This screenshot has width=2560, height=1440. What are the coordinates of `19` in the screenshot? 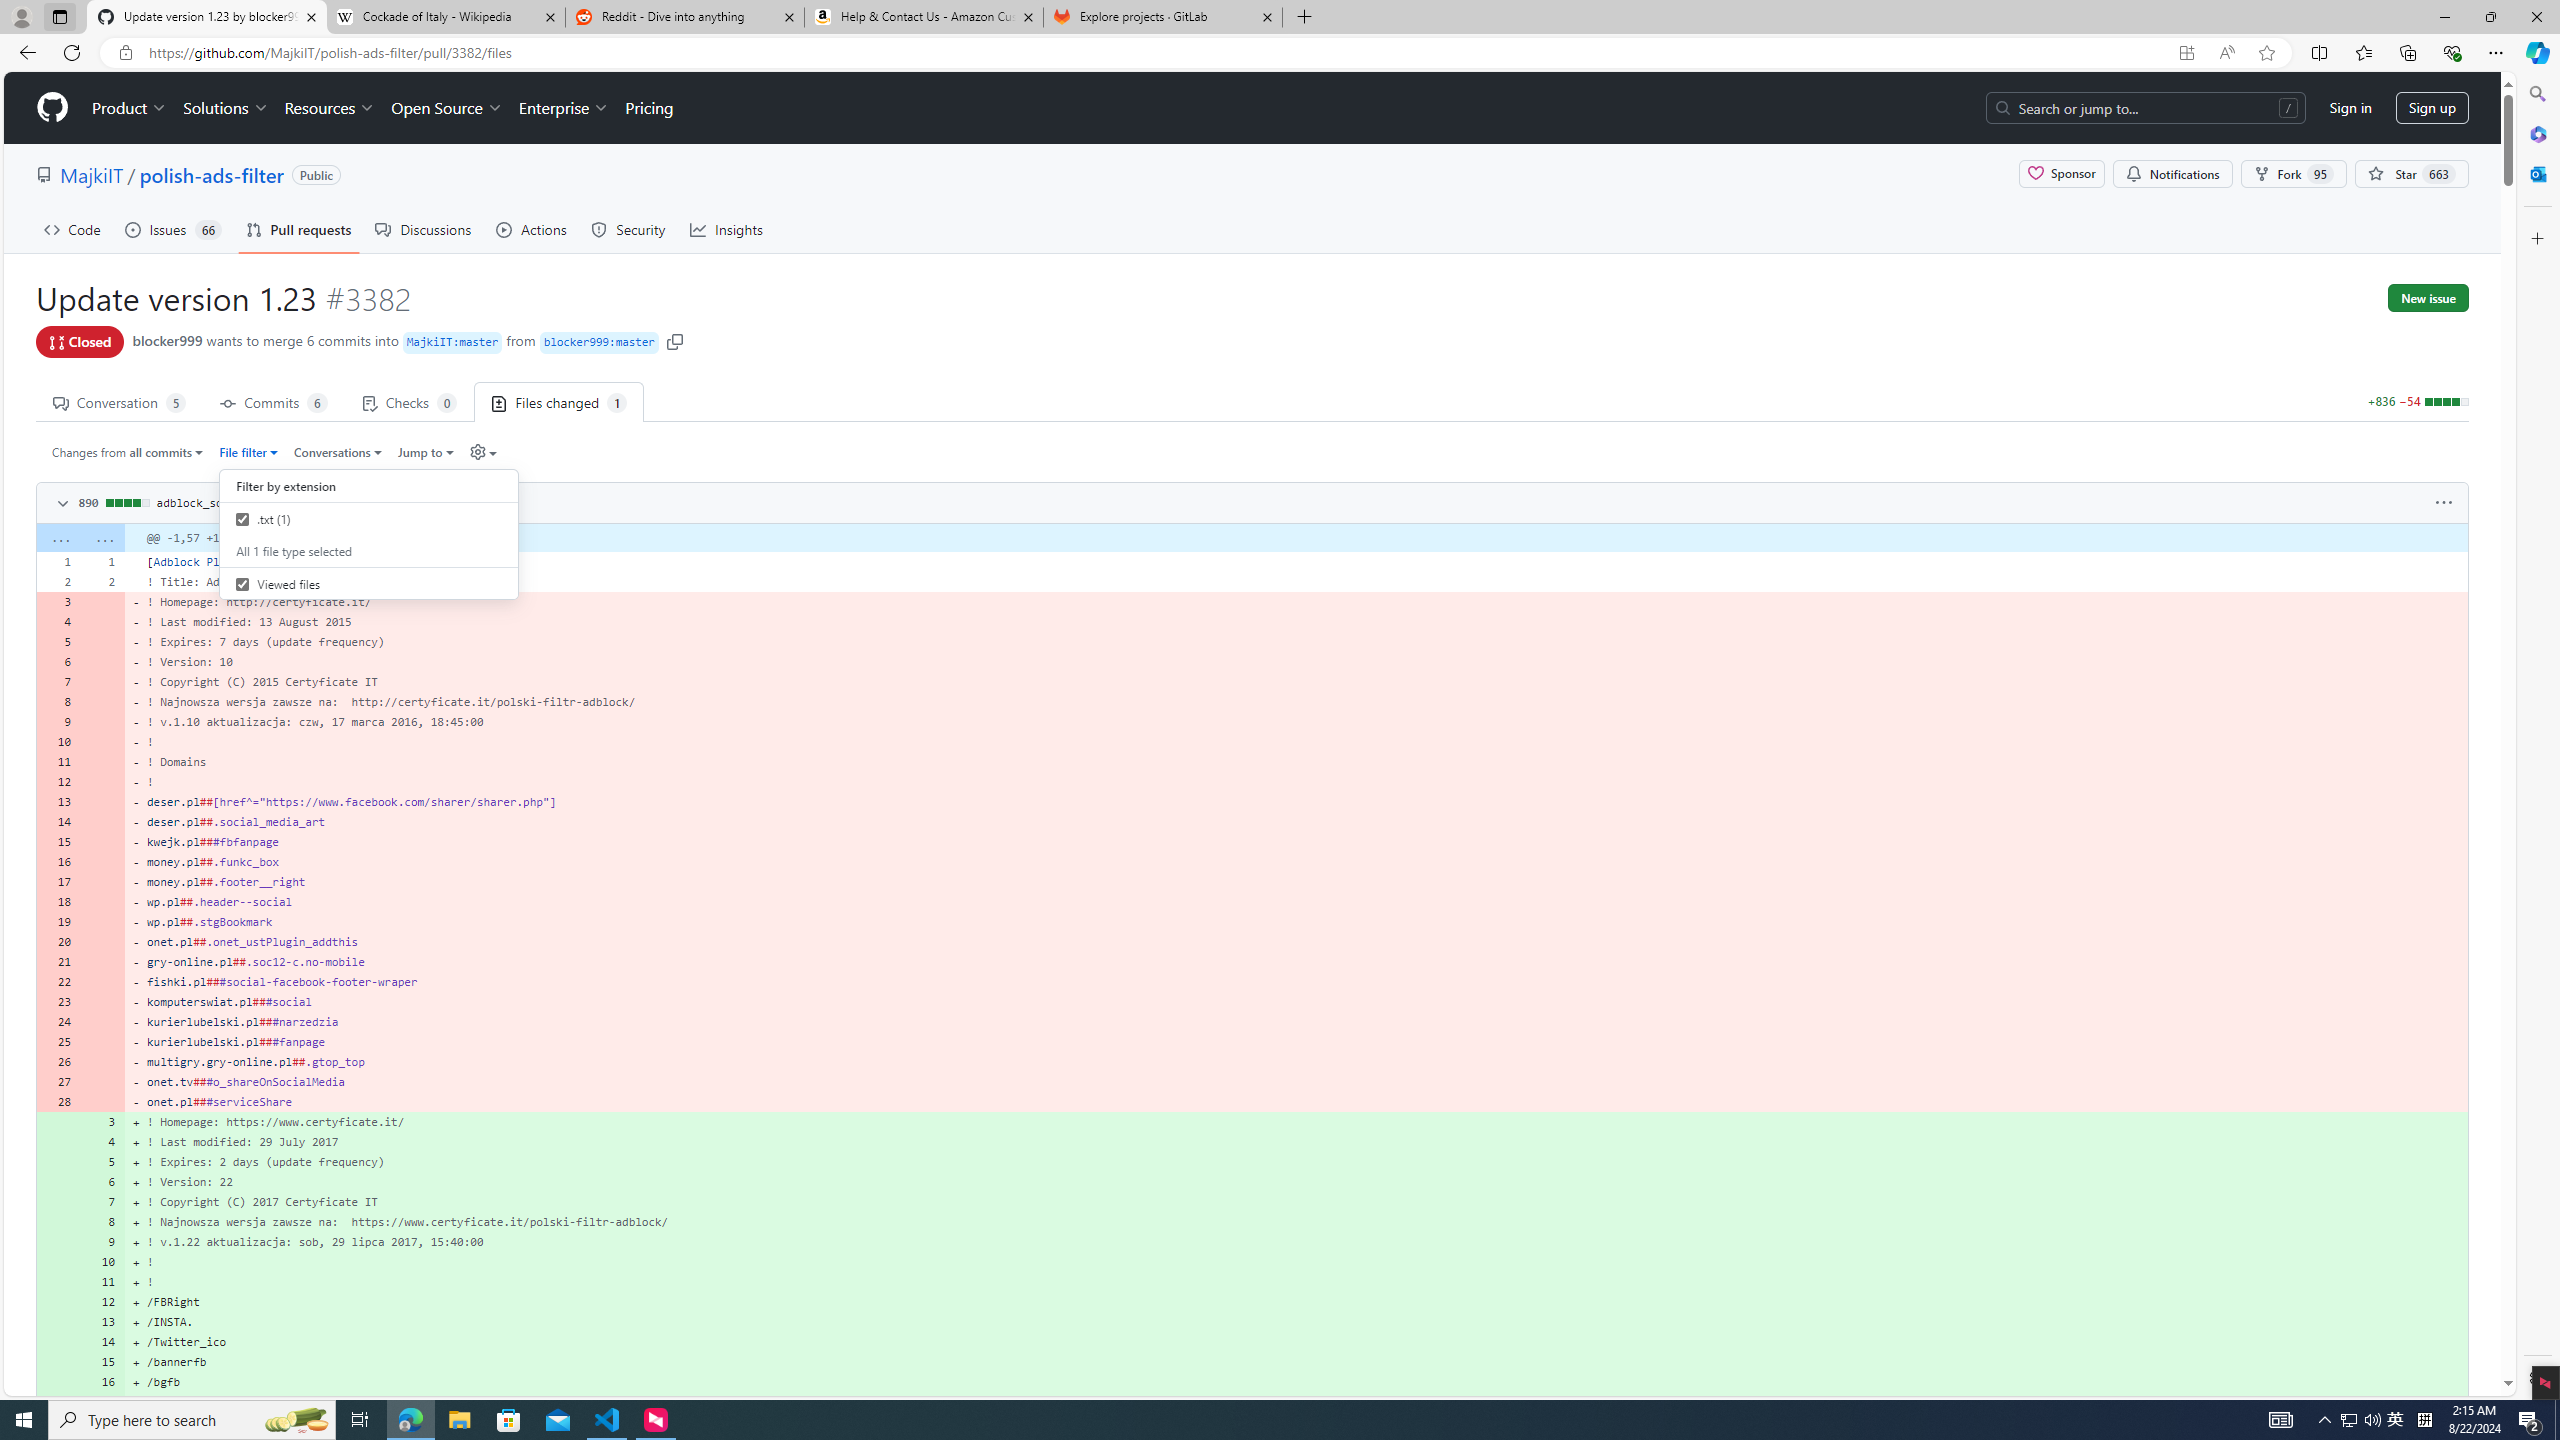 It's located at (58, 921).